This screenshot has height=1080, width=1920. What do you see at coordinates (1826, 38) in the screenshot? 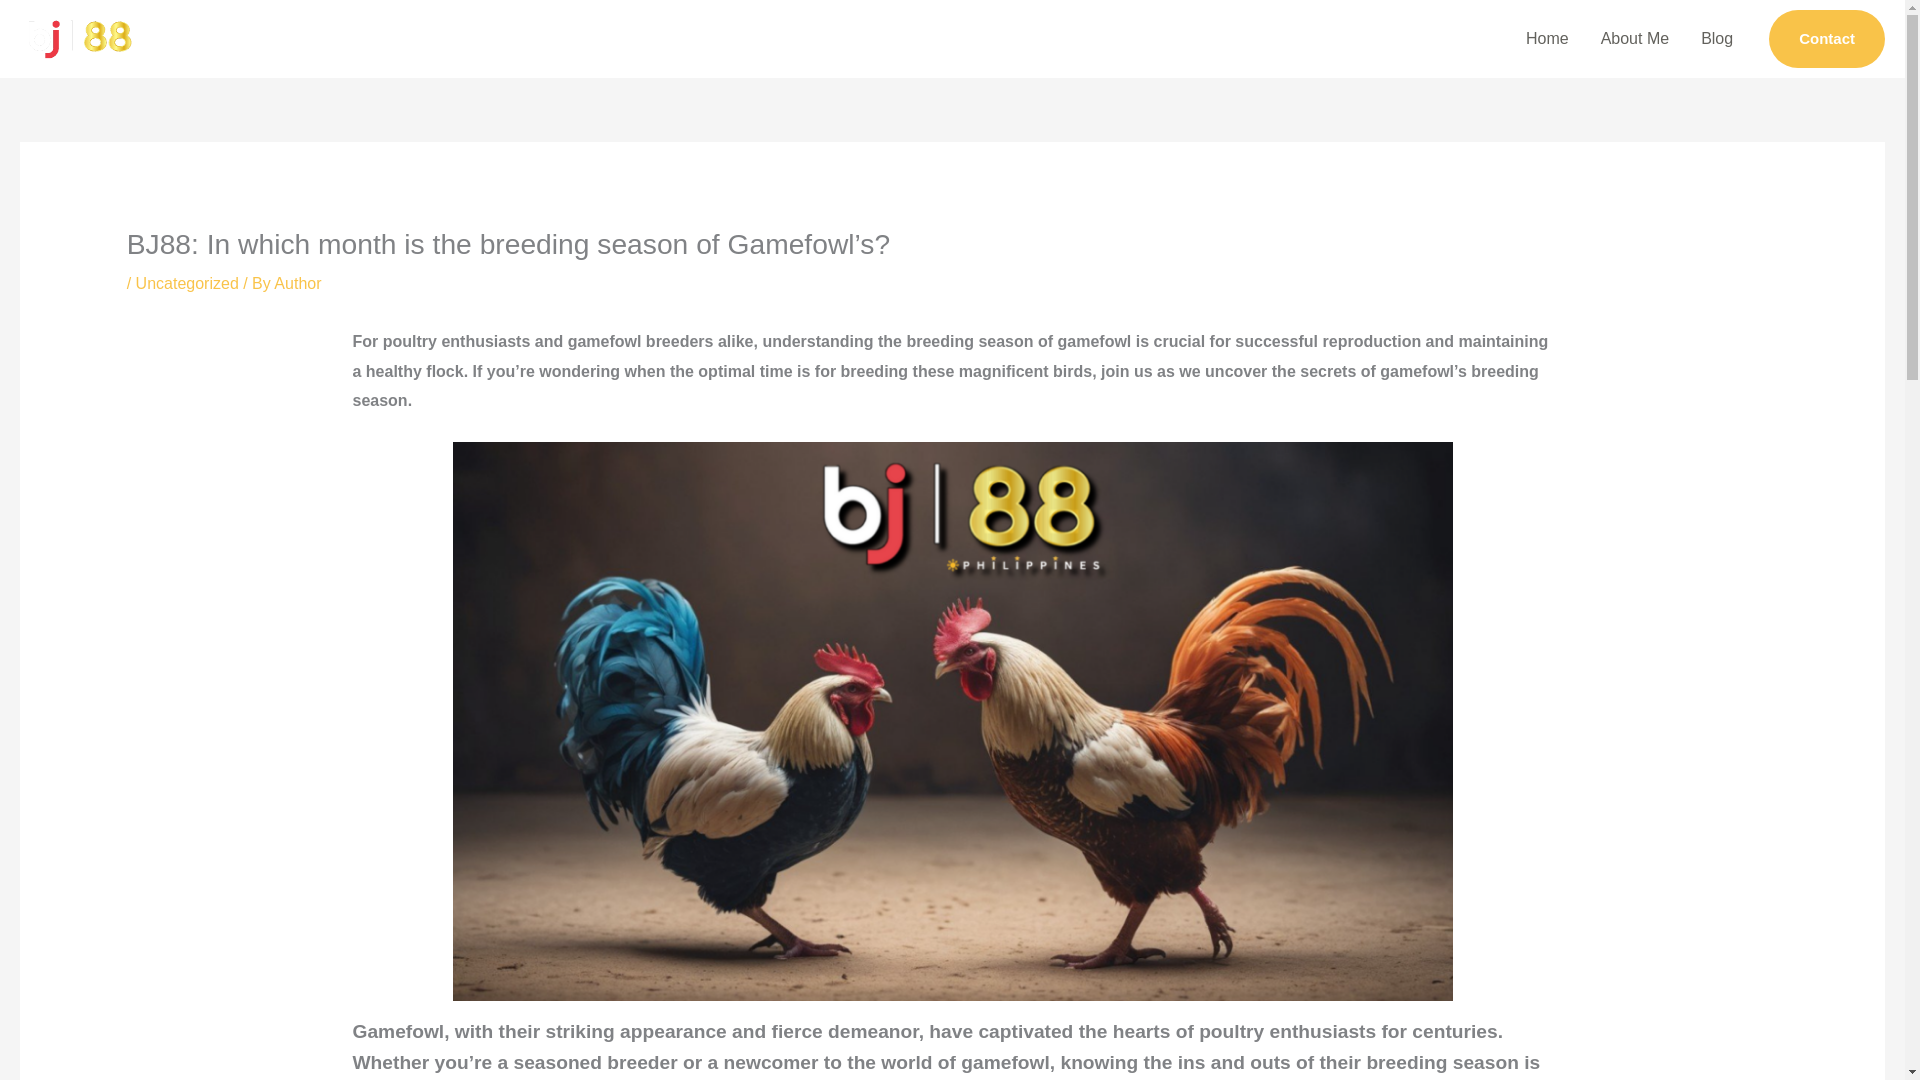
I see `Contact` at bounding box center [1826, 38].